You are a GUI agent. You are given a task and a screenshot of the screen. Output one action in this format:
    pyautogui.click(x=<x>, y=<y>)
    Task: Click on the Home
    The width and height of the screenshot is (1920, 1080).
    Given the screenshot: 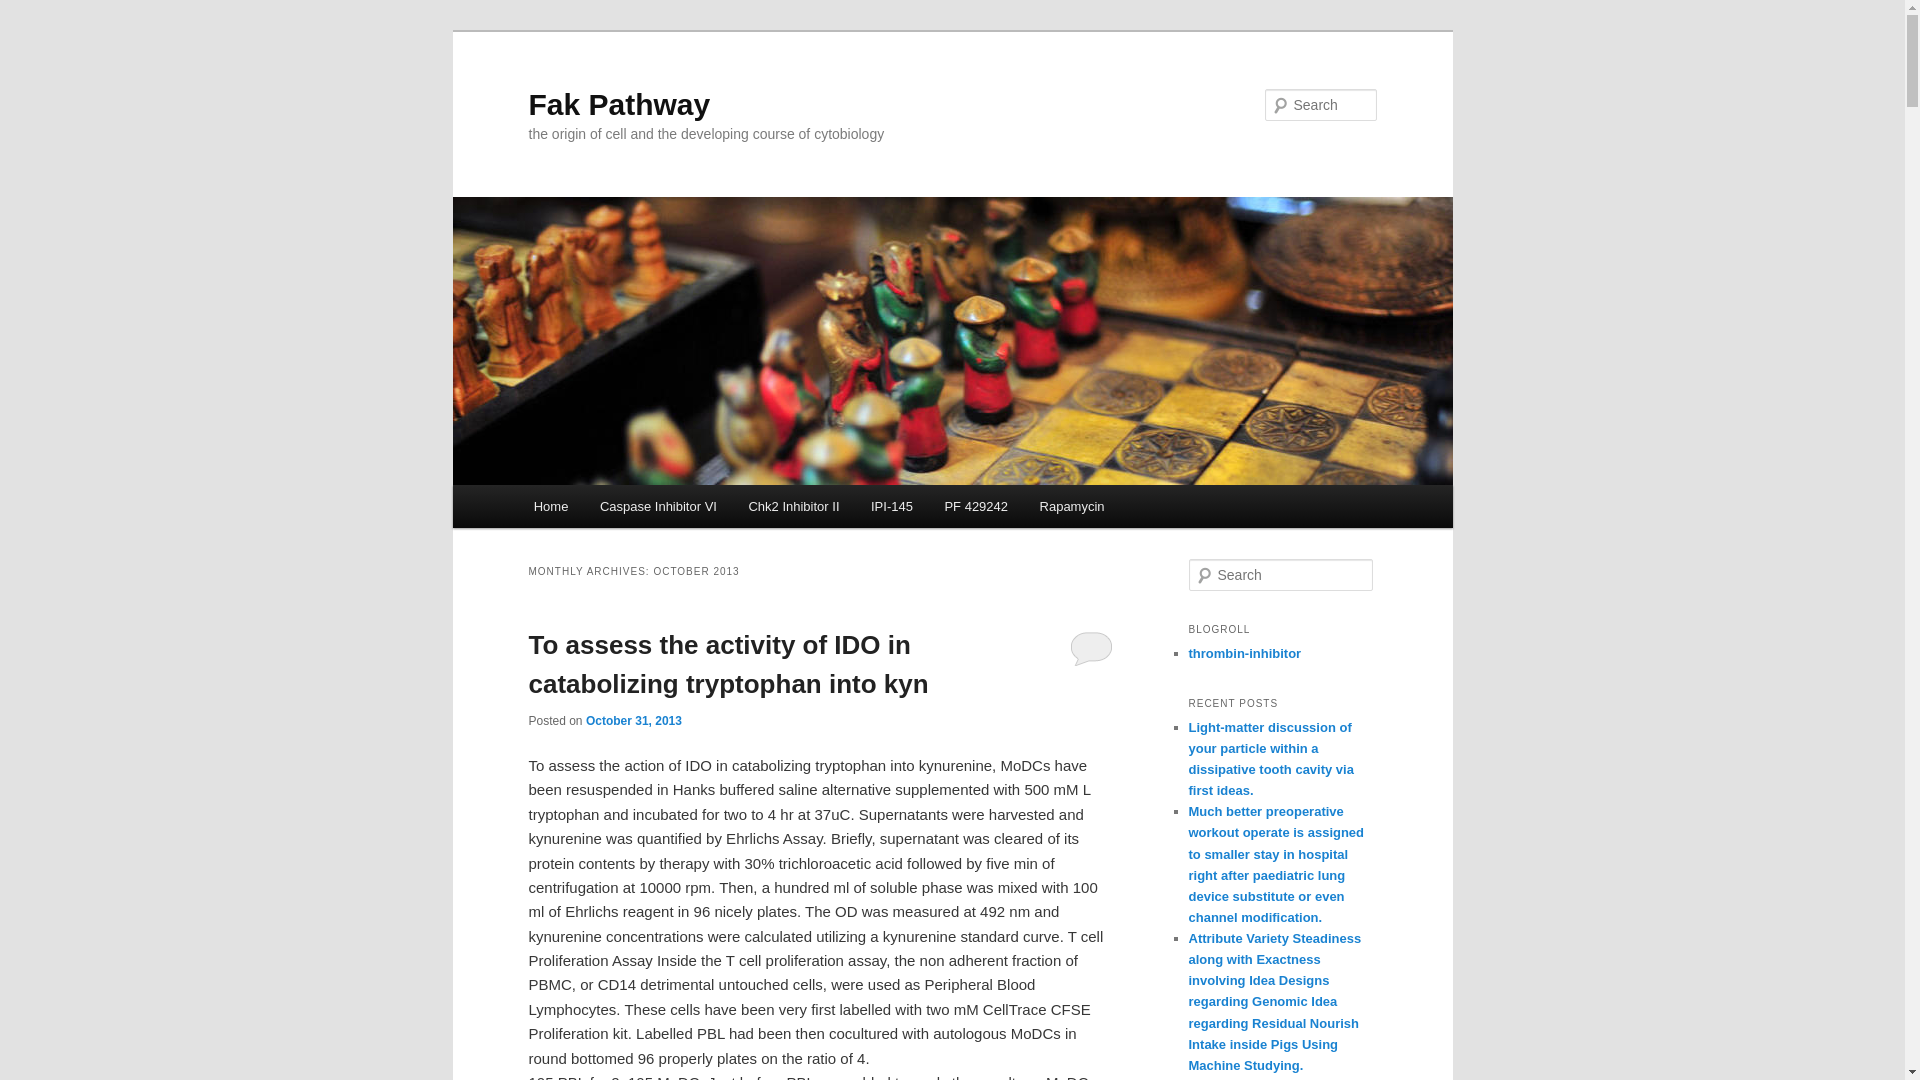 What is the action you would take?
    pyautogui.click(x=550, y=506)
    